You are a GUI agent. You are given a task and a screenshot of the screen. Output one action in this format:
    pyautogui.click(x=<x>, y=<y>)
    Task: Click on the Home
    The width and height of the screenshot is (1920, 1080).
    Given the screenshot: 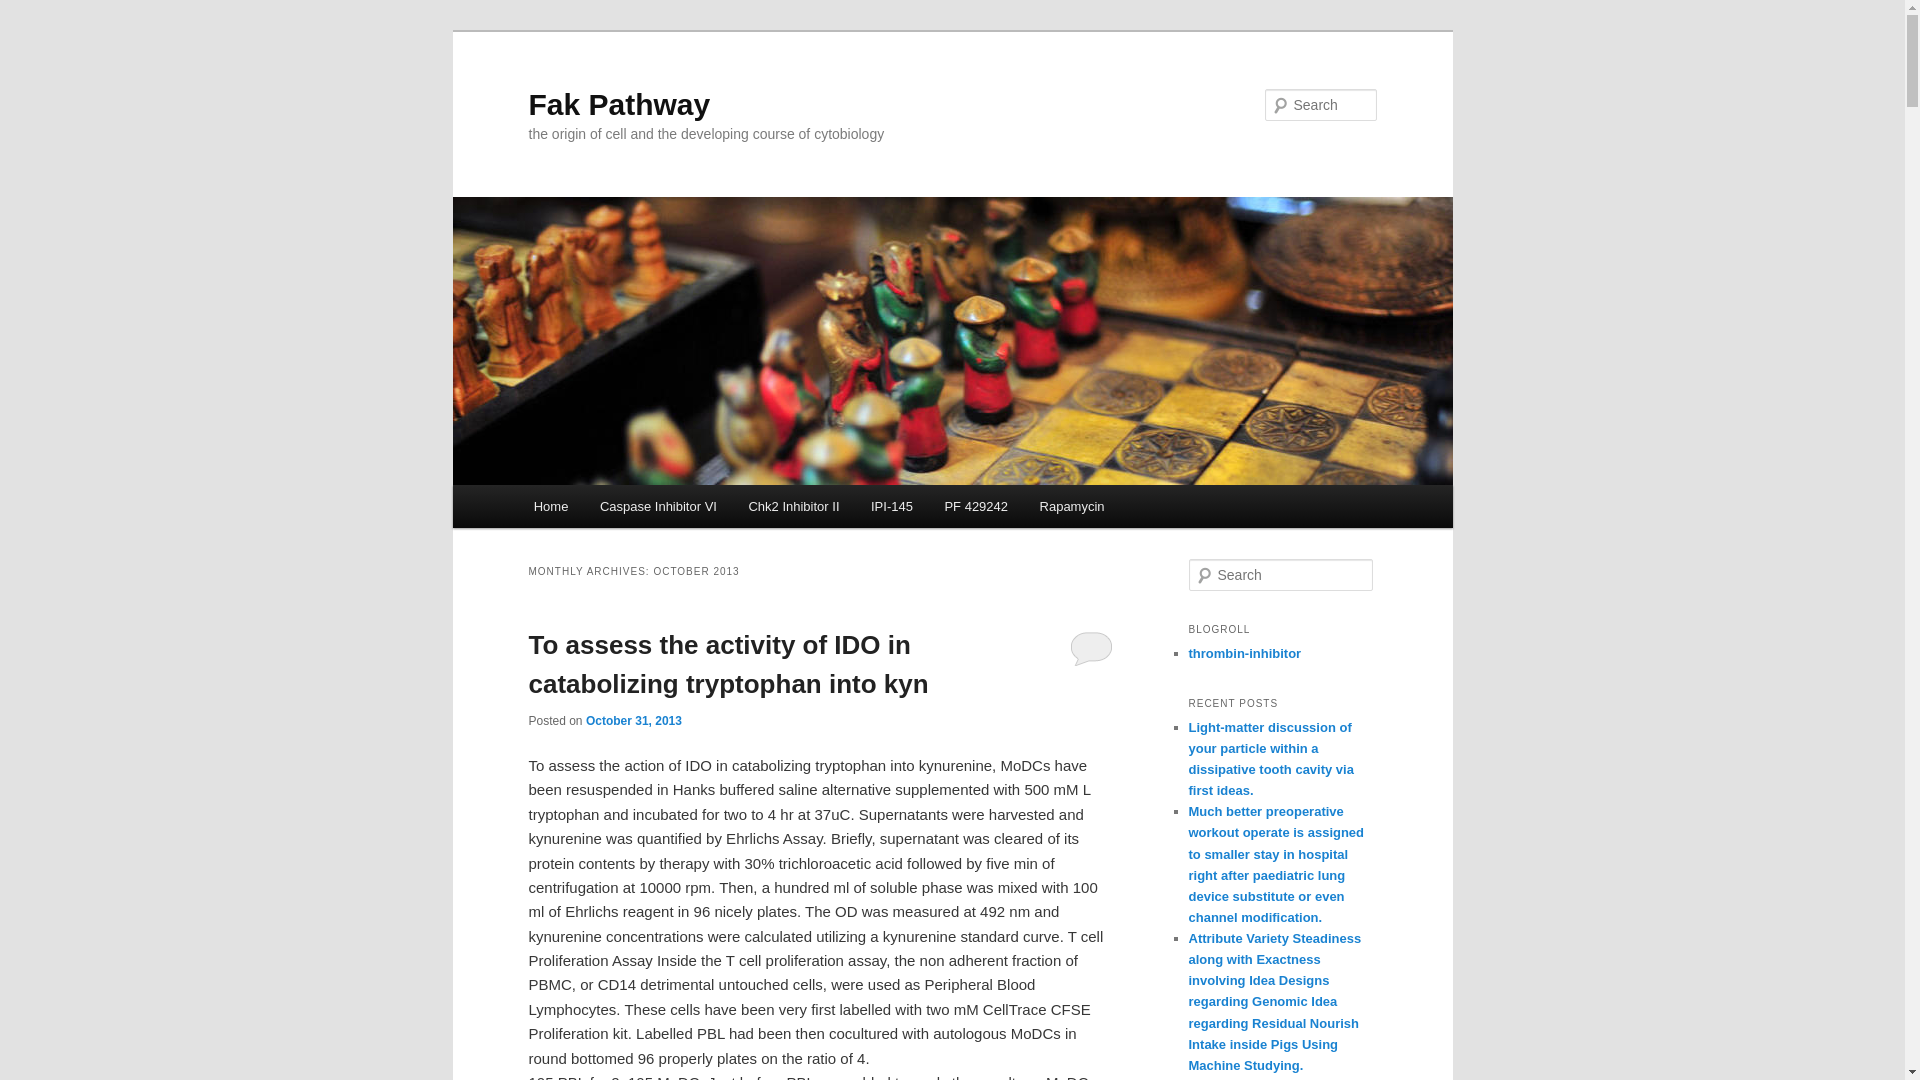 What is the action you would take?
    pyautogui.click(x=550, y=506)
    